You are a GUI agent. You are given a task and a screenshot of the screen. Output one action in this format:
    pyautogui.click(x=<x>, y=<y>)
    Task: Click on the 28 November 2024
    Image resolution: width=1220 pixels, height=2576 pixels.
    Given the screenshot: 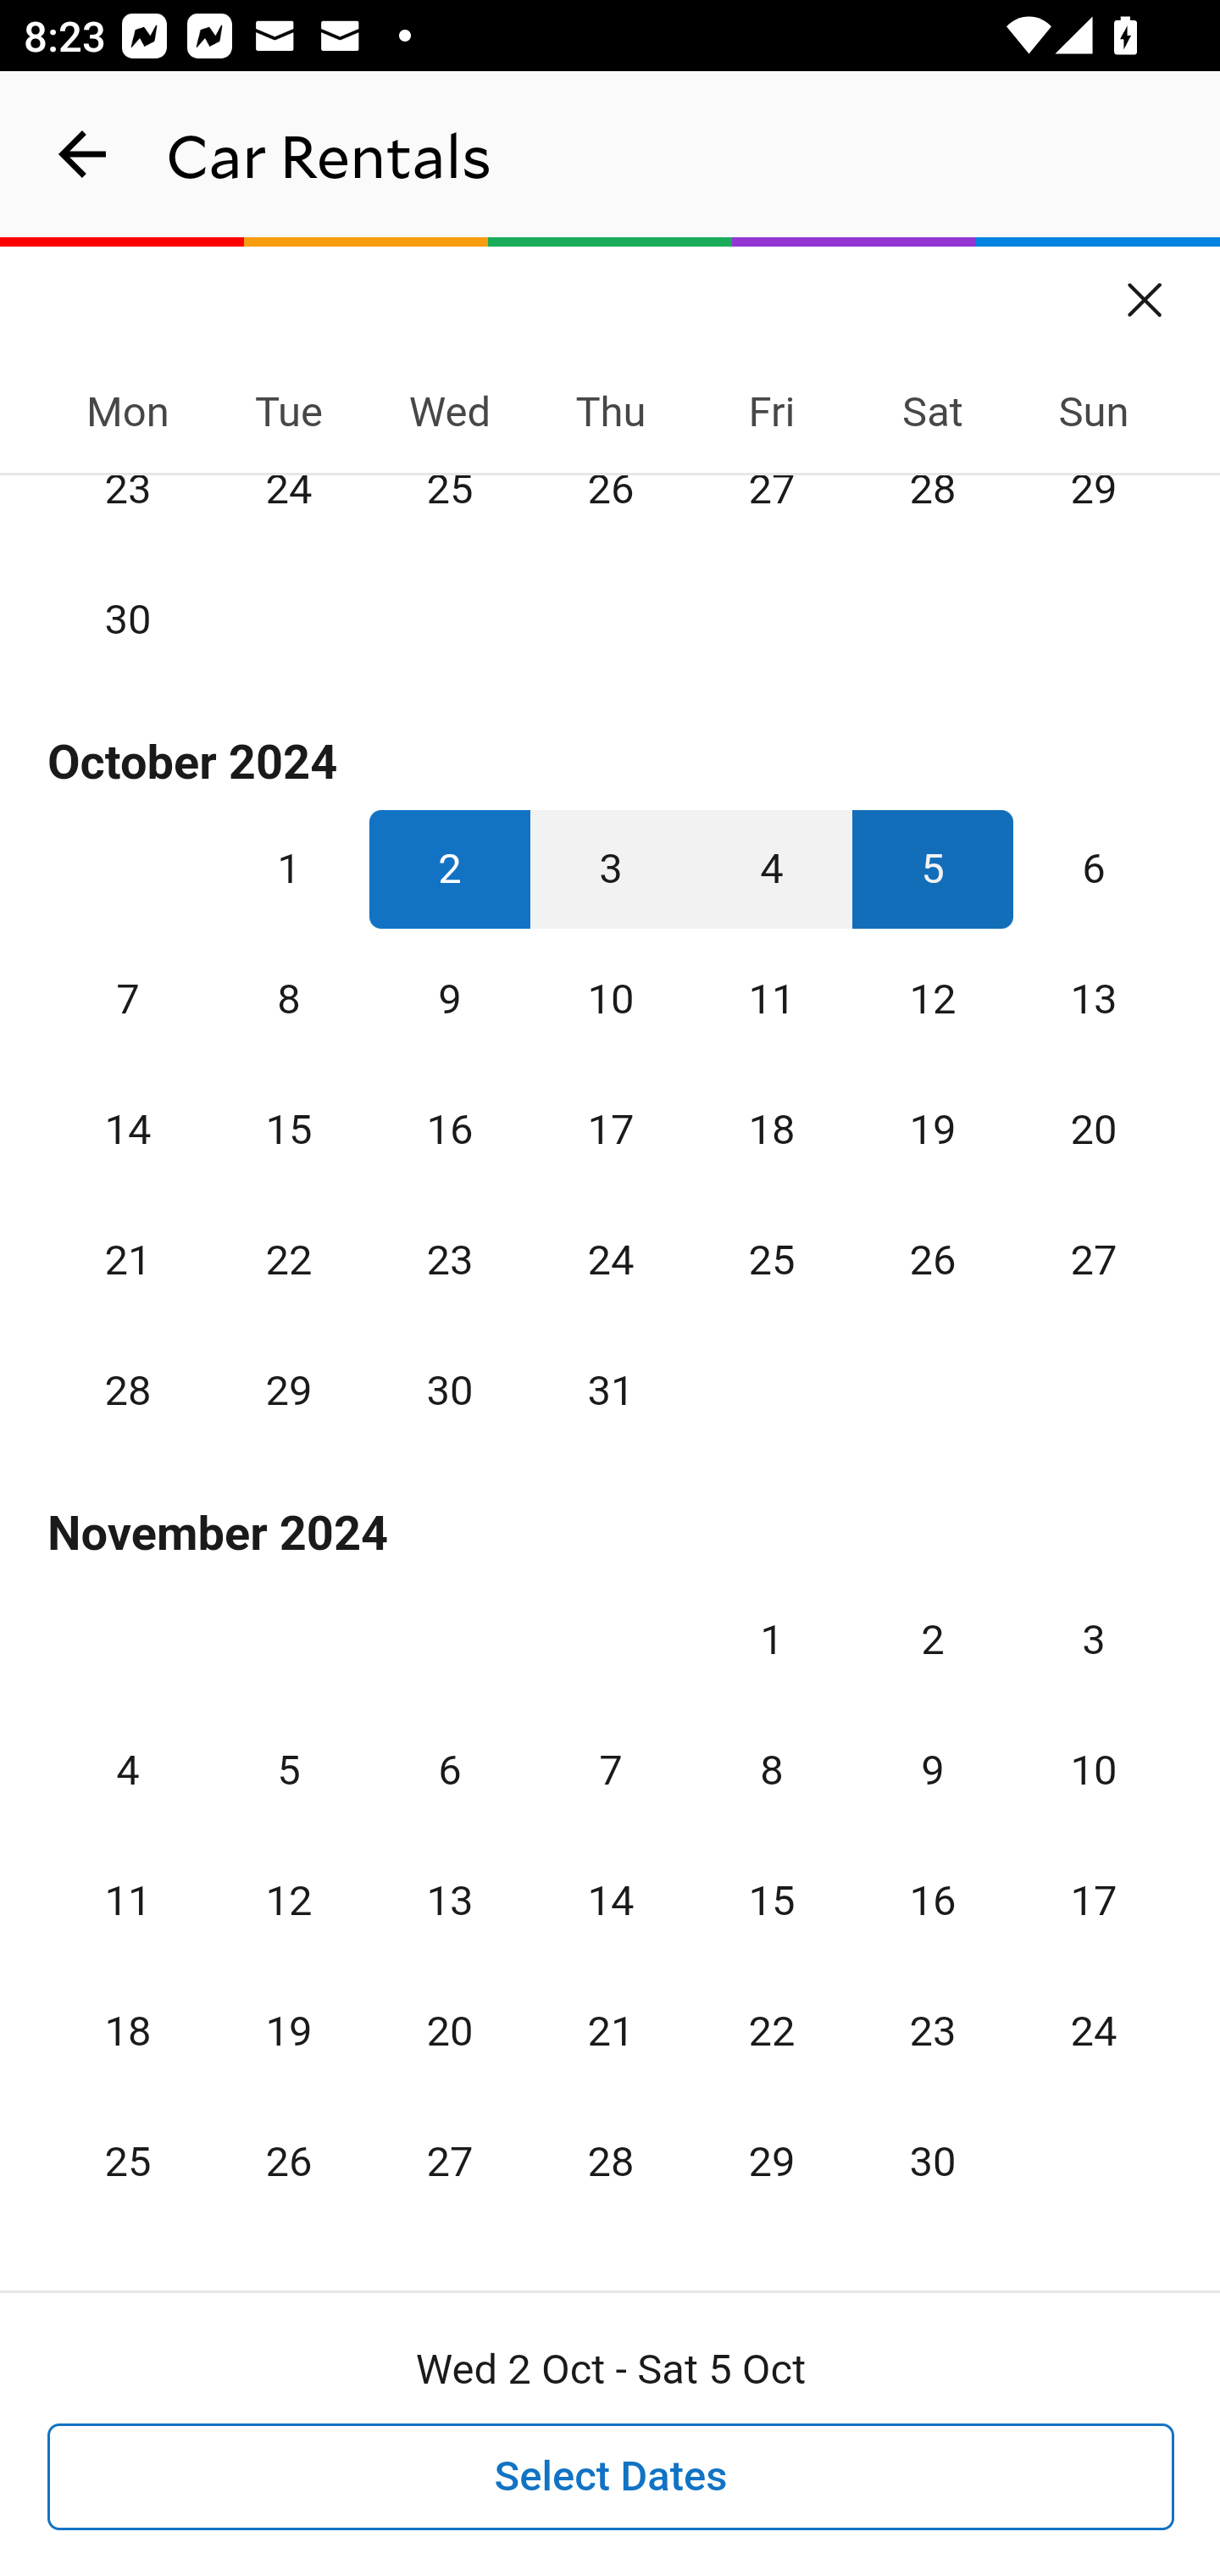 What is the action you would take?
    pyautogui.click(x=611, y=2159)
    